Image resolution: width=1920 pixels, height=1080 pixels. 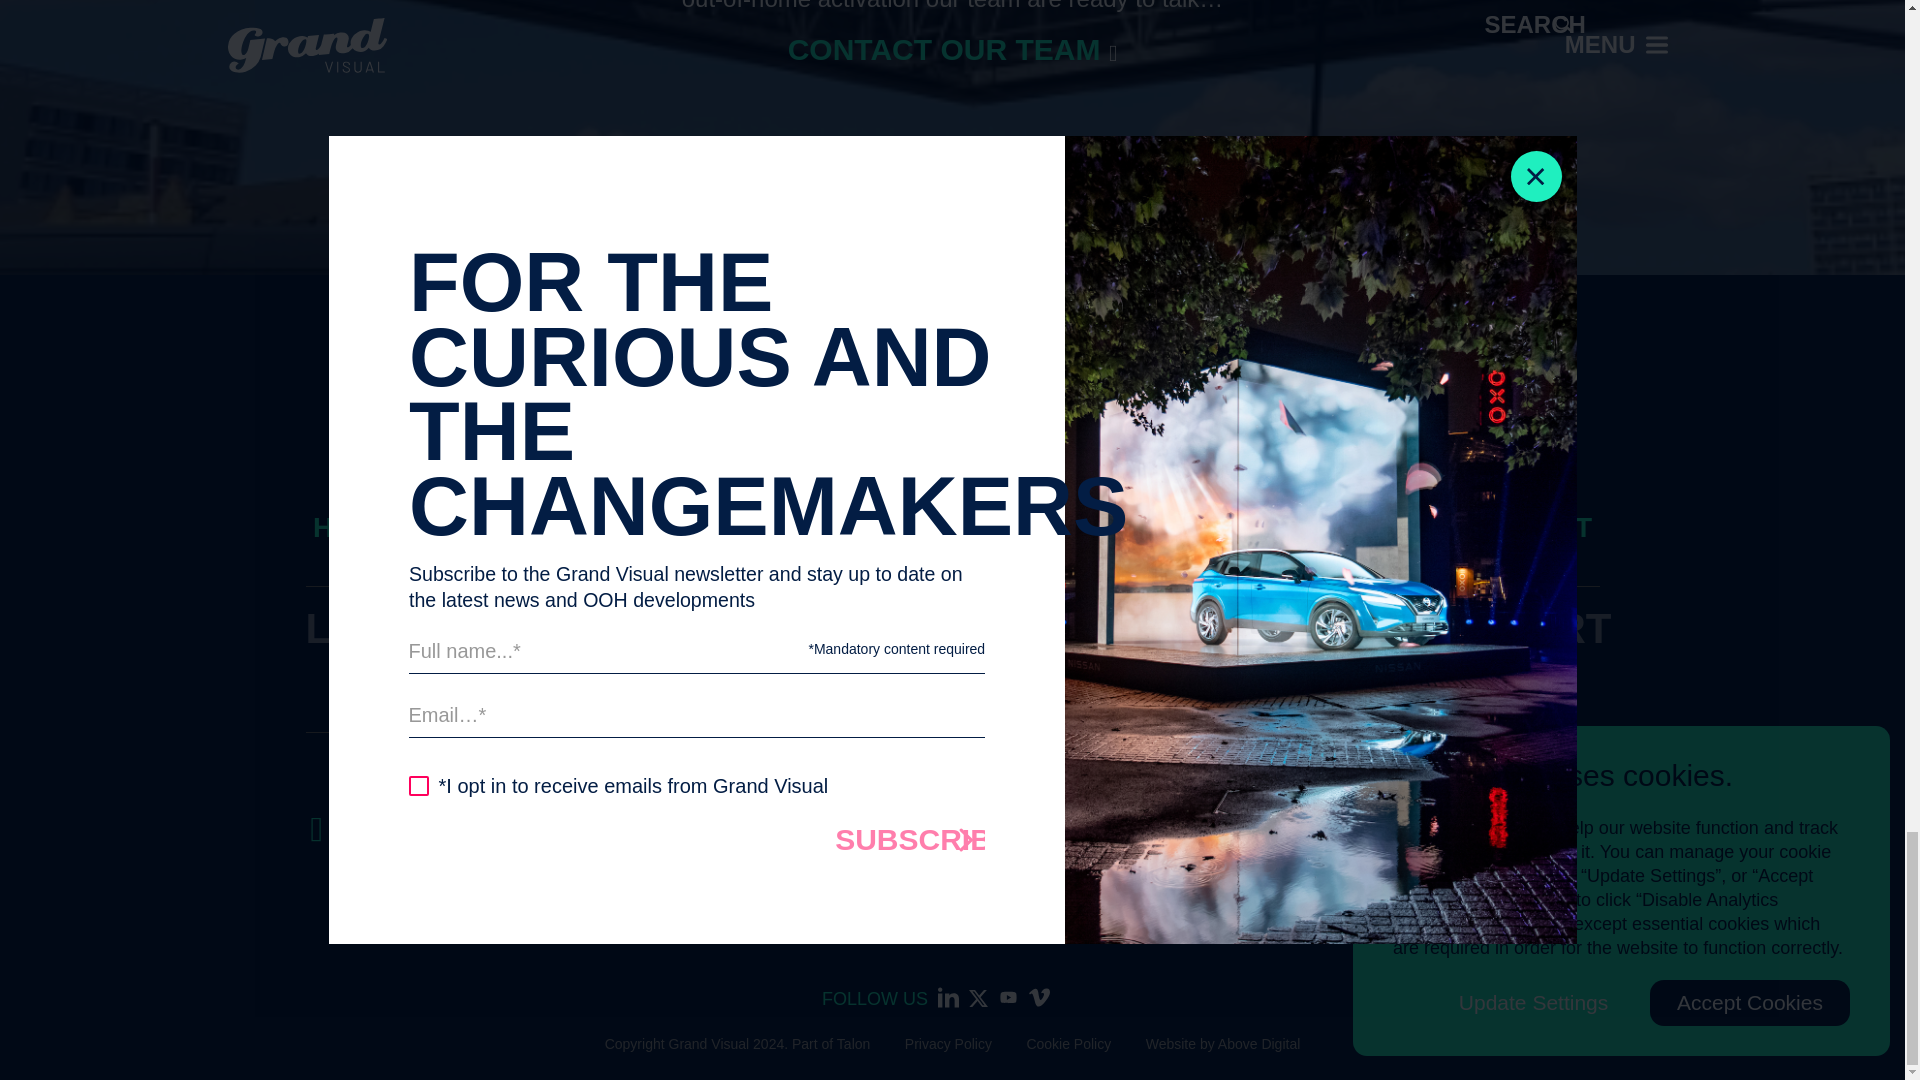 I want to click on SERVICES, so click(x=696, y=527).